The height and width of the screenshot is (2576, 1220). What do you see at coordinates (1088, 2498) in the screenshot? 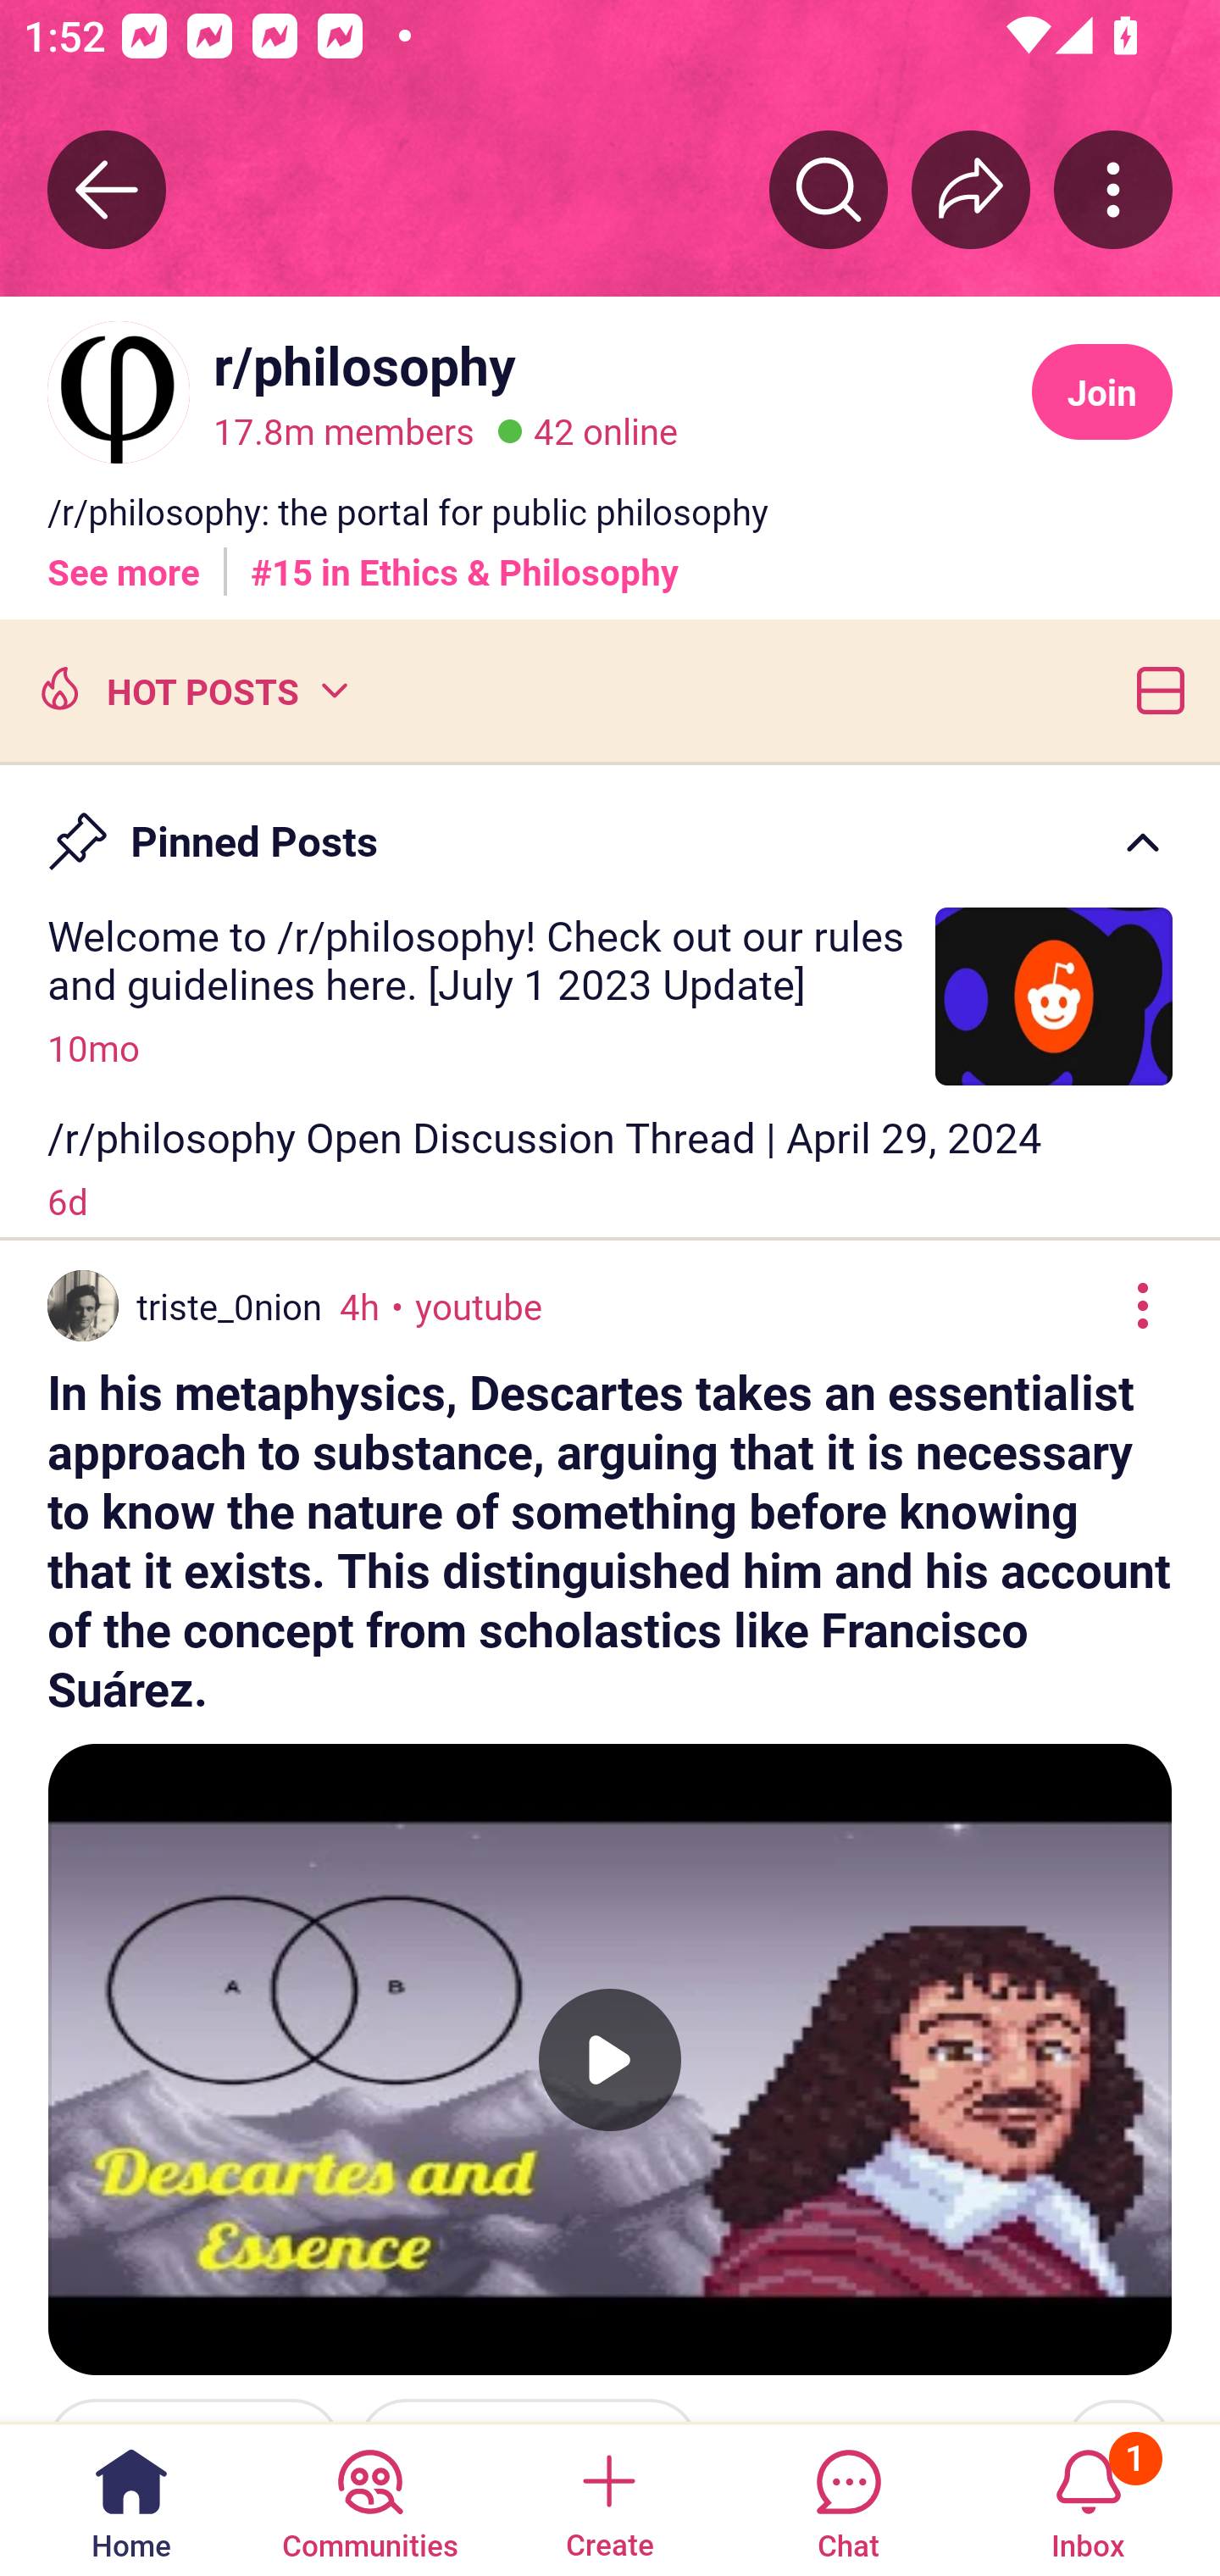
I see `Inbox, has 1 notification 1 Inbox` at bounding box center [1088, 2498].